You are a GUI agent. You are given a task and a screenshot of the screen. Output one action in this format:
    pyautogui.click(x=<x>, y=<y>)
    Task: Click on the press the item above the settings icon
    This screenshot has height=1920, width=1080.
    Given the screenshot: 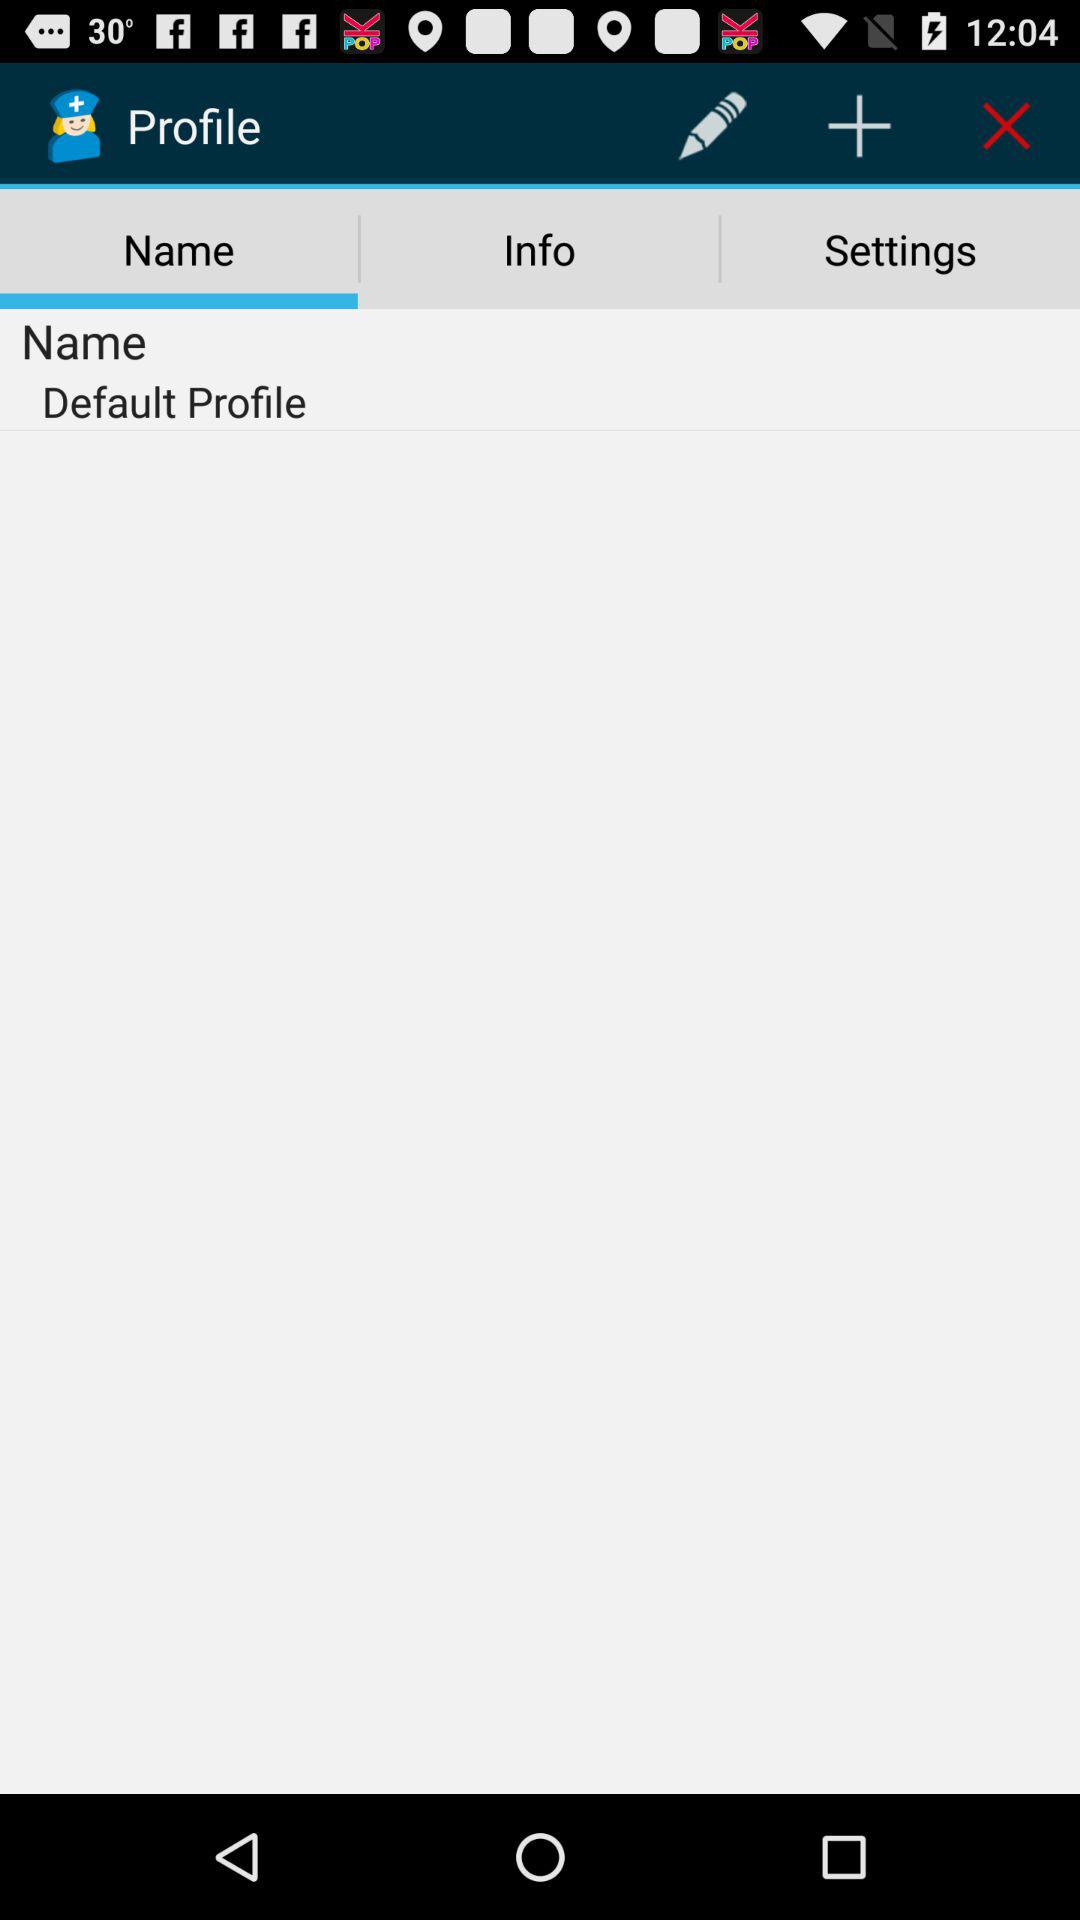 What is the action you would take?
    pyautogui.click(x=859, y=126)
    